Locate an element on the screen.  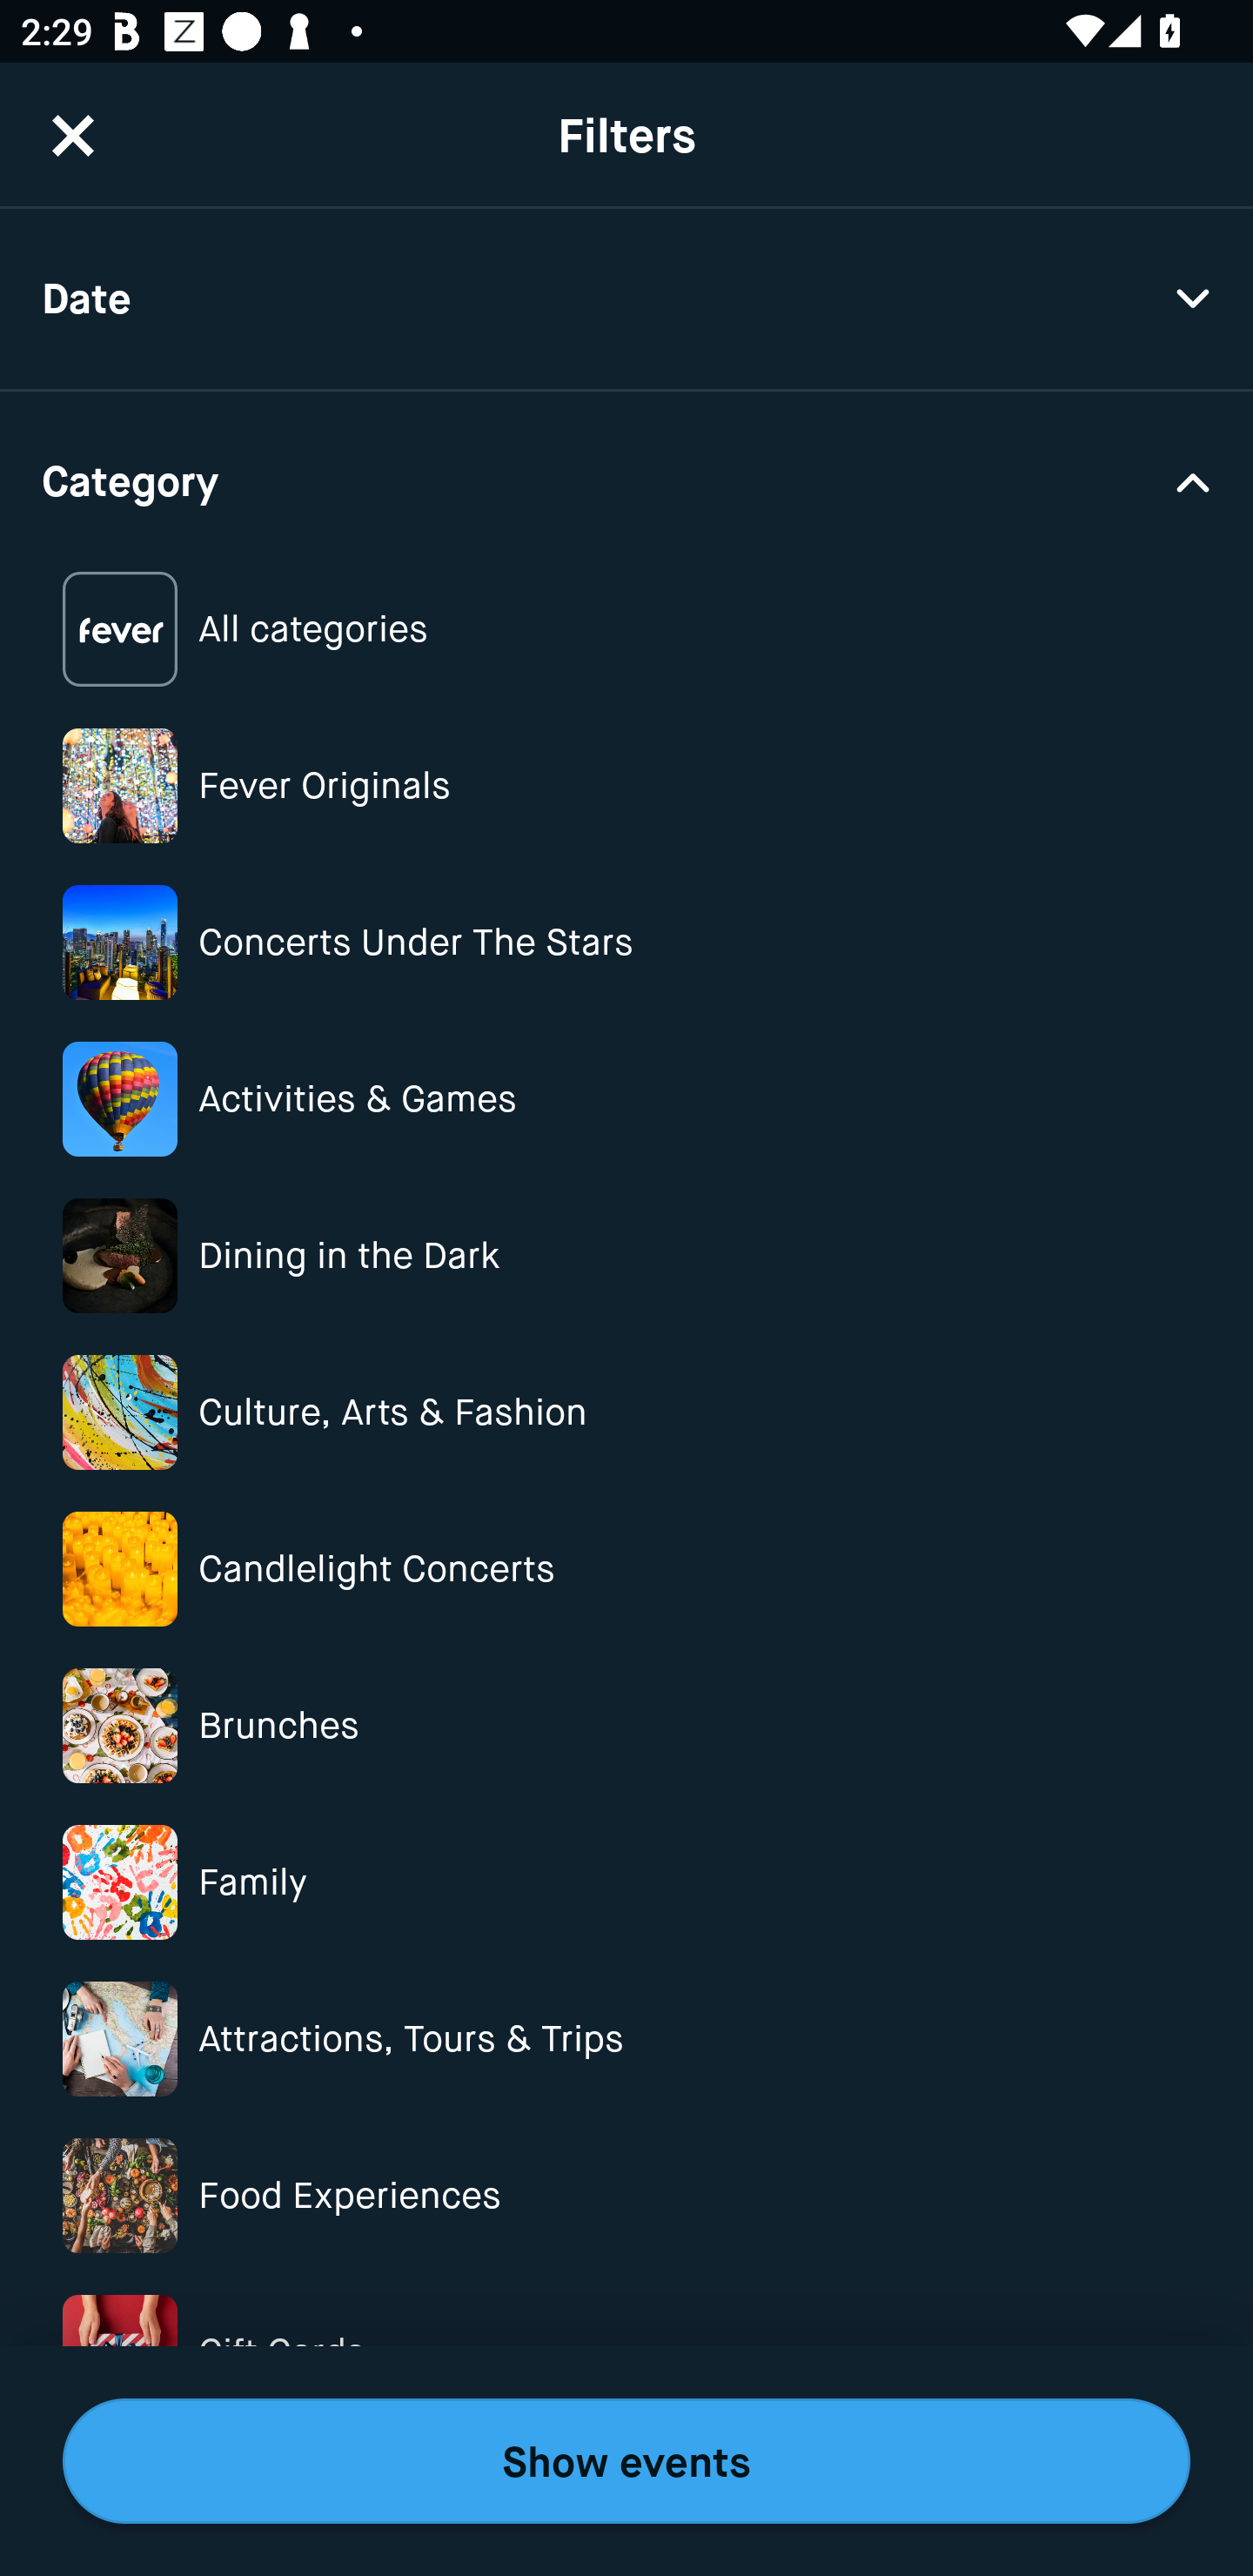
Category Image Food Experiences is located at coordinates (626, 2195).